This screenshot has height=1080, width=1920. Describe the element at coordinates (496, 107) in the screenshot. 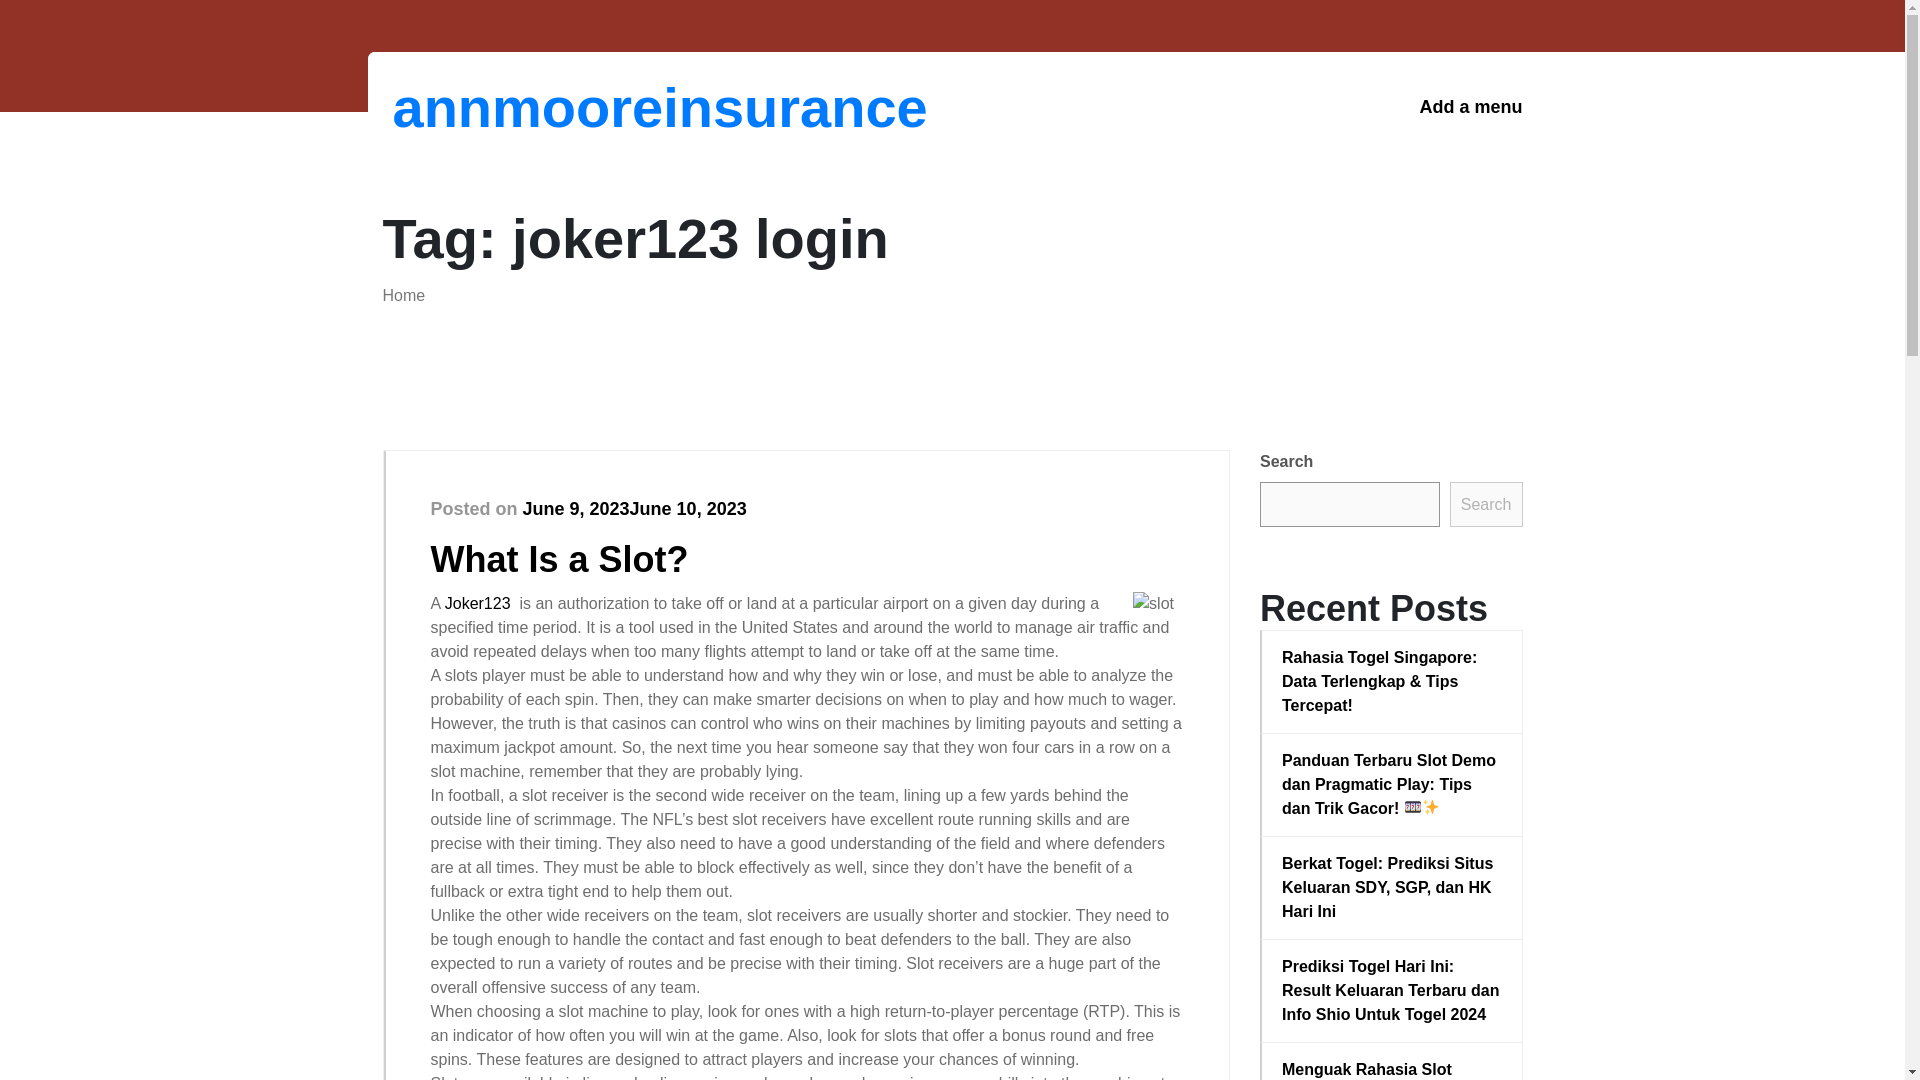

I see `annmooreinsurance` at that location.